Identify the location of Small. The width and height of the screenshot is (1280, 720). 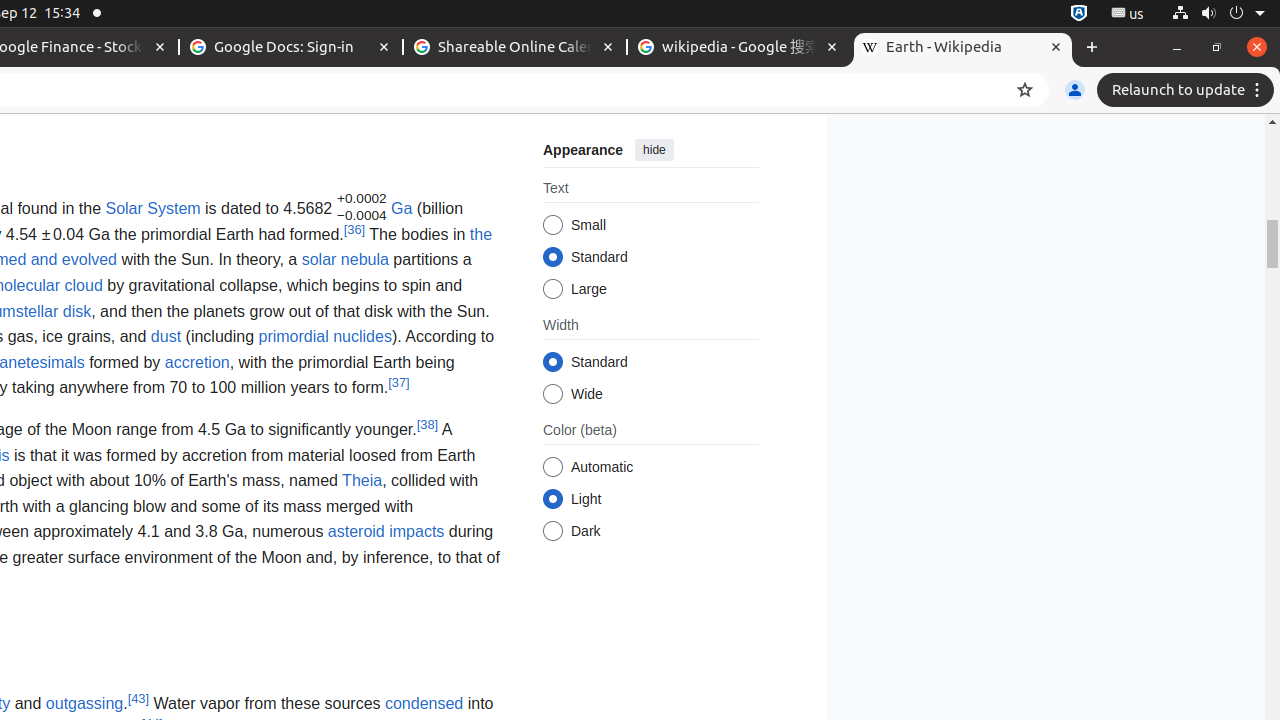
(552, 226).